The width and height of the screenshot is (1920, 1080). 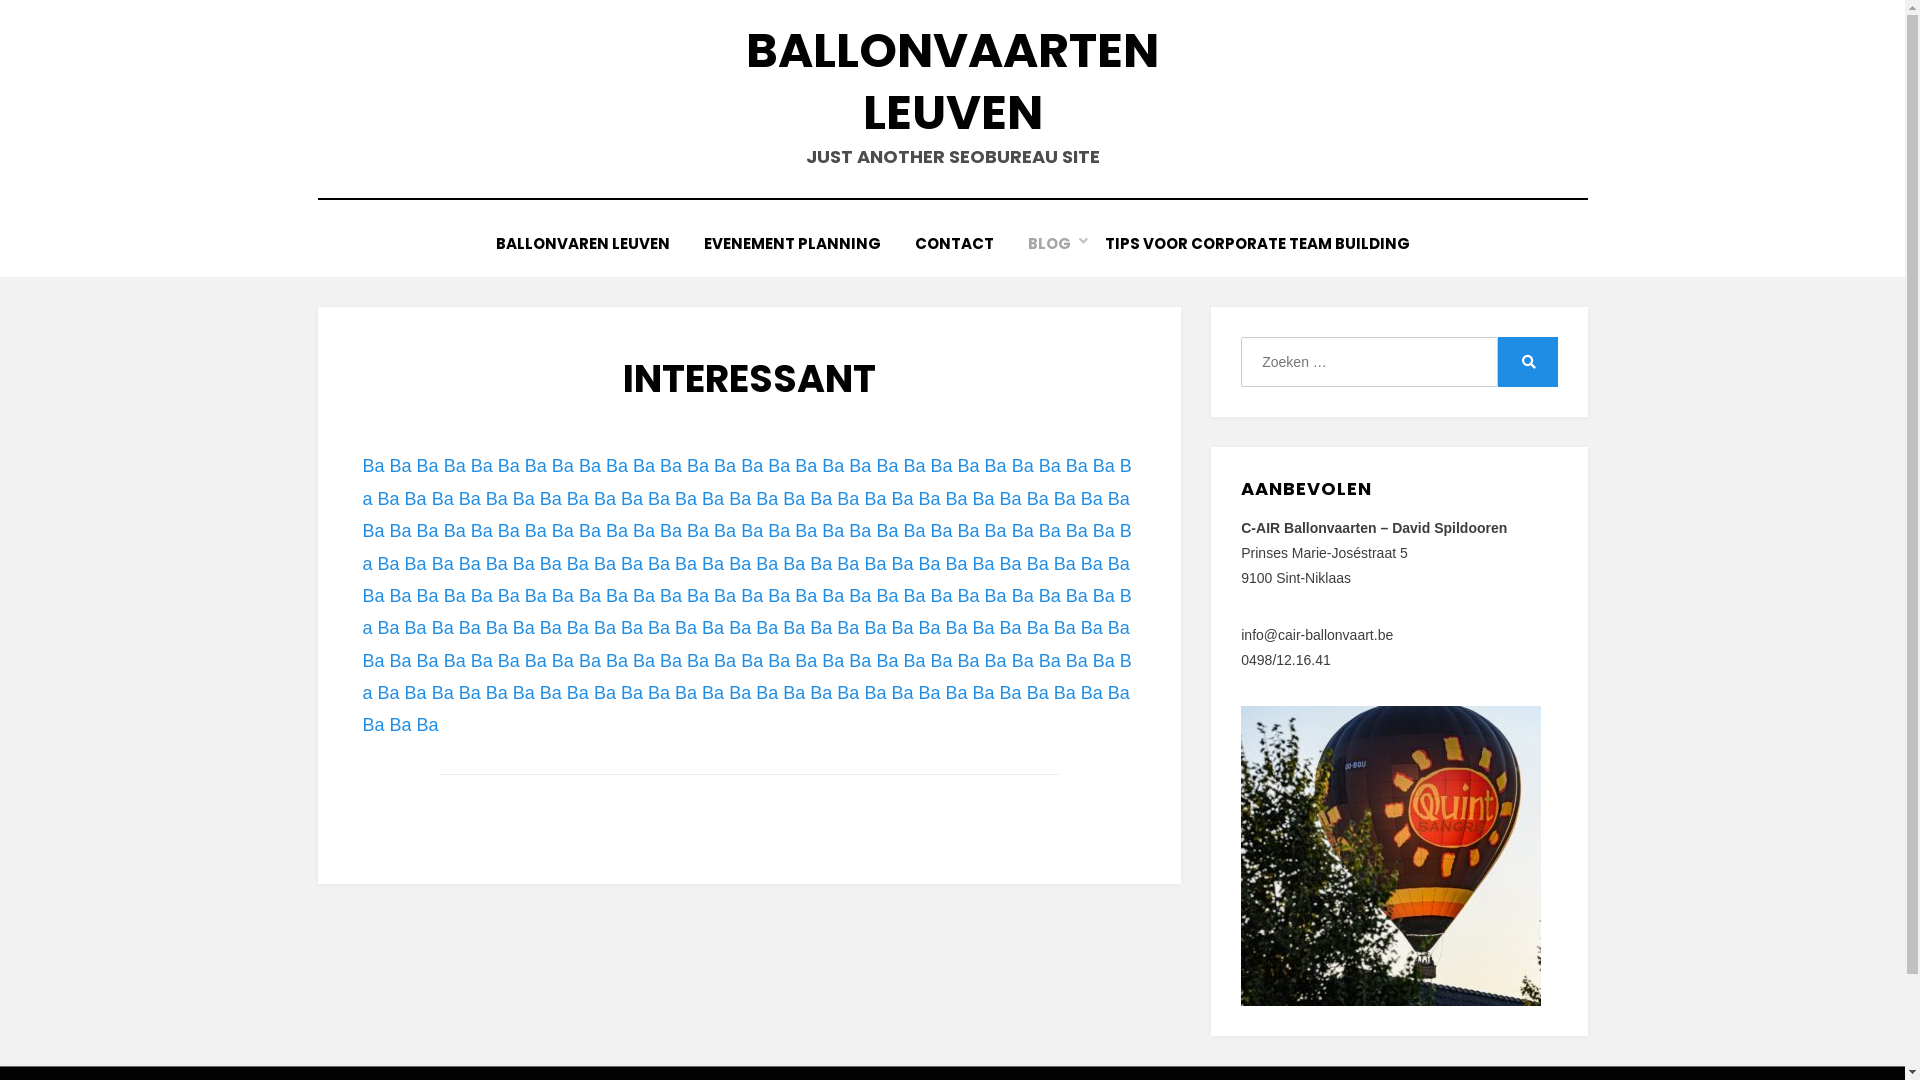 What do you see at coordinates (551, 564) in the screenshot?
I see `Ba` at bounding box center [551, 564].